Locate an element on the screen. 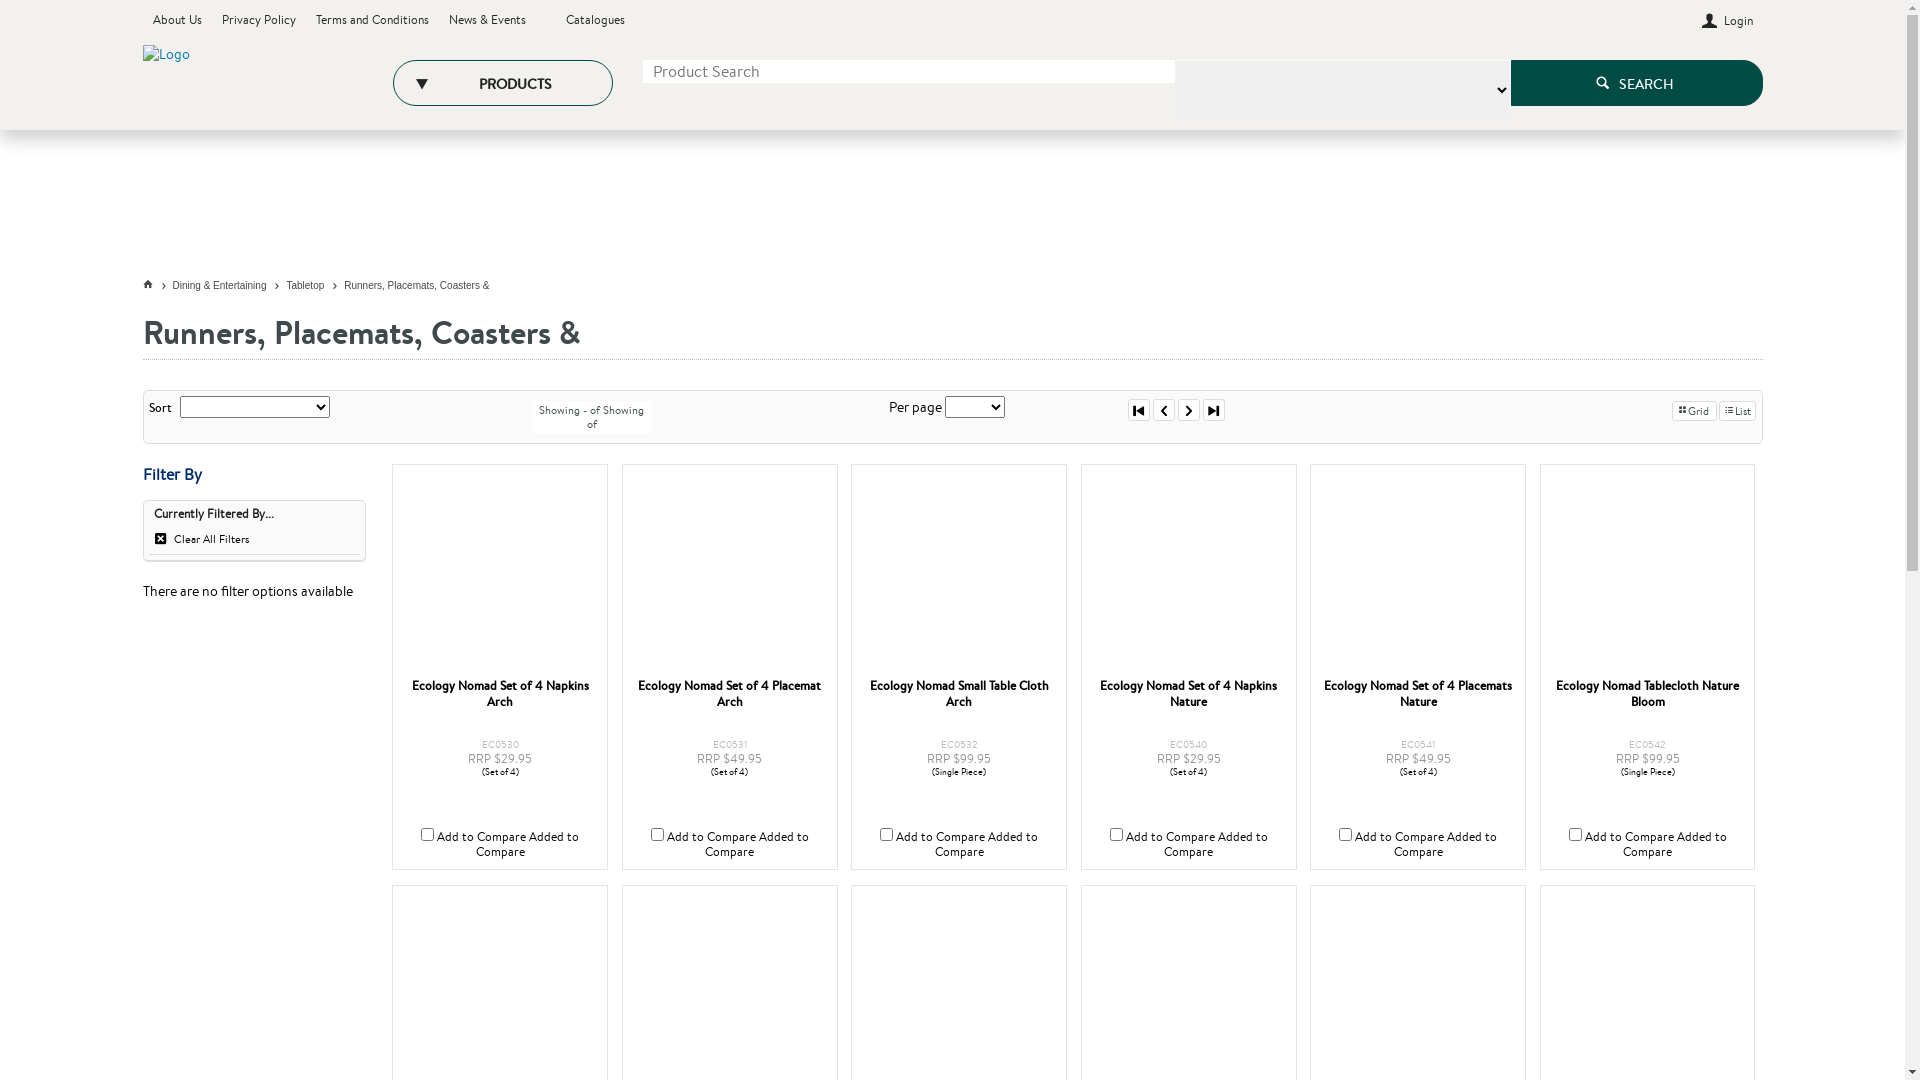 The image size is (1920, 1080). Ecology Nomad Tablecloth Nature Bloom is located at coordinates (1648, 572).